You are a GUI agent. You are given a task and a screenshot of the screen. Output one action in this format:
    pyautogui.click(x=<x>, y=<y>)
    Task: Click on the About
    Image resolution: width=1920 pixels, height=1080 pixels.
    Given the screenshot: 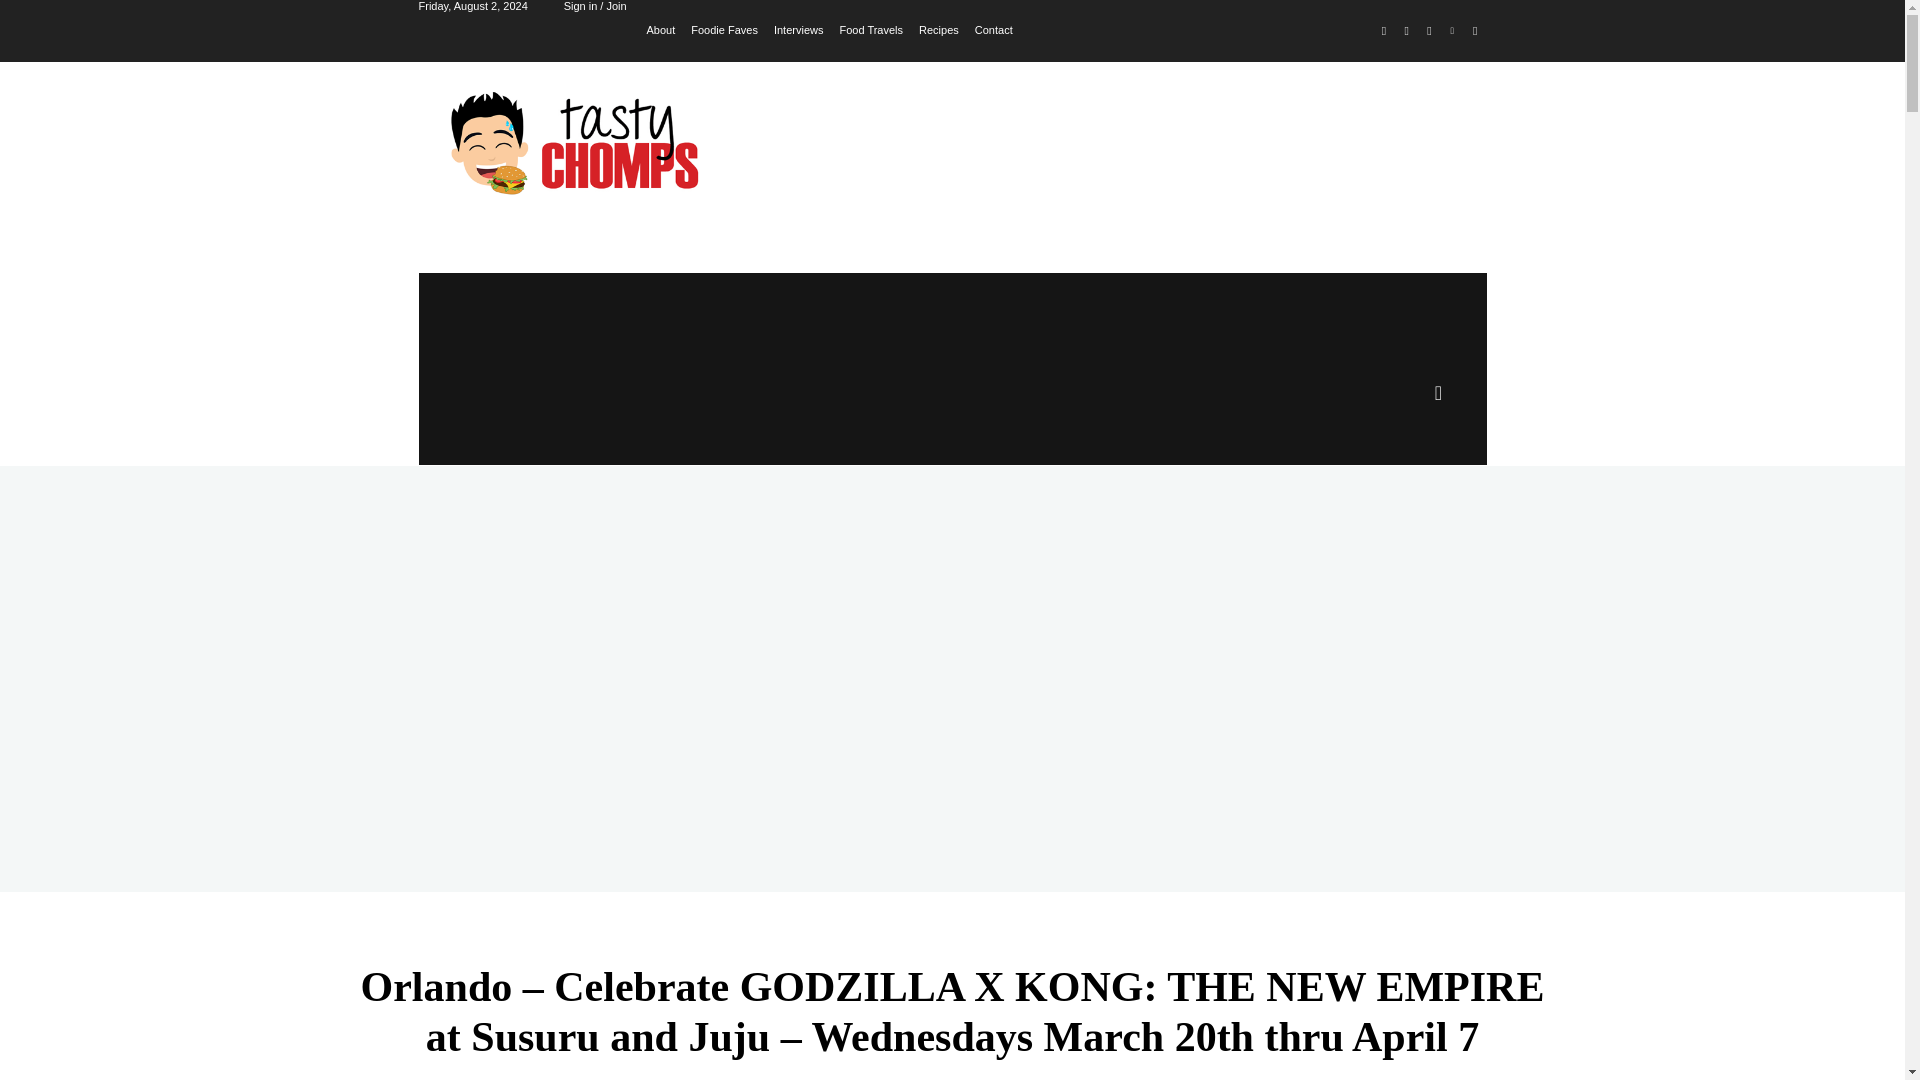 What is the action you would take?
    pyautogui.click(x=661, y=28)
    